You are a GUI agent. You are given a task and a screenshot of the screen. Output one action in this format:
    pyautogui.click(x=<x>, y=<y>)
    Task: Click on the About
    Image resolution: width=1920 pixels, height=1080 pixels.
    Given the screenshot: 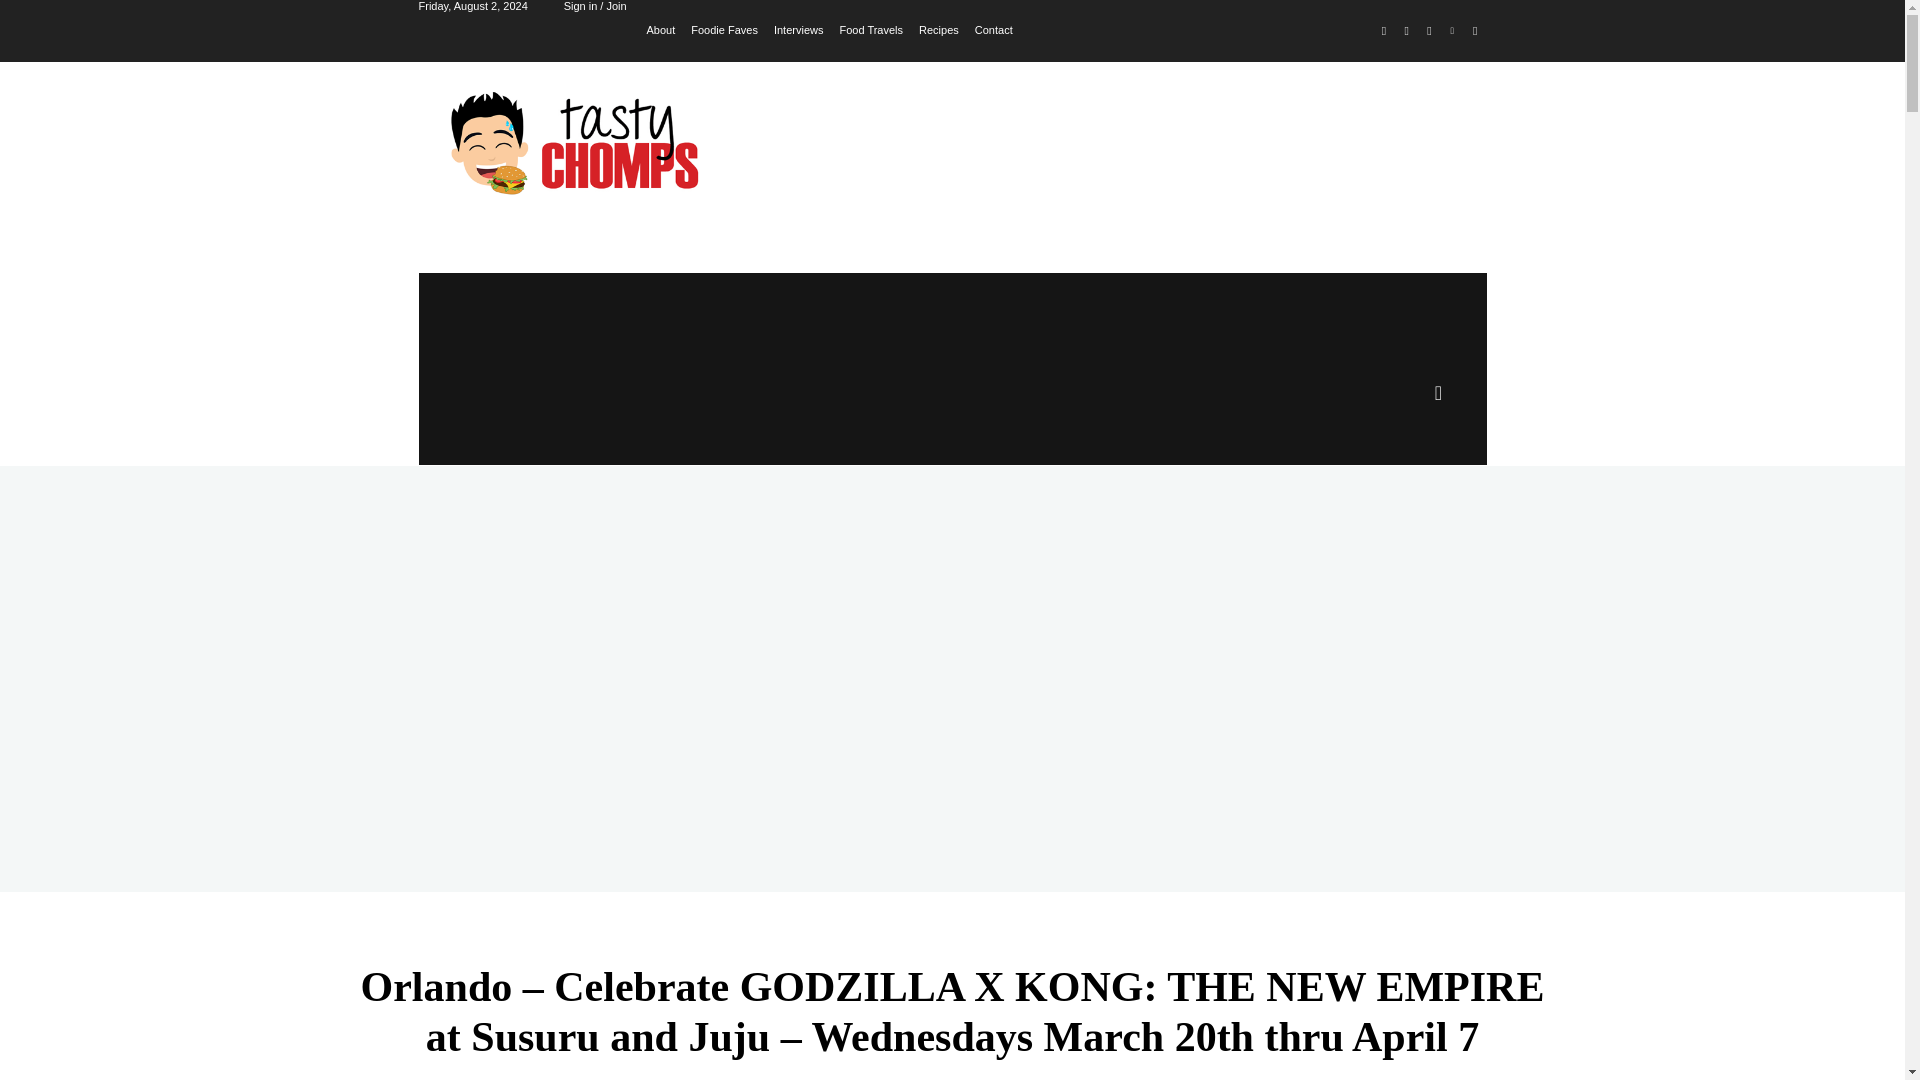 What is the action you would take?
    pyautogui.click(x=661, y=28)
    